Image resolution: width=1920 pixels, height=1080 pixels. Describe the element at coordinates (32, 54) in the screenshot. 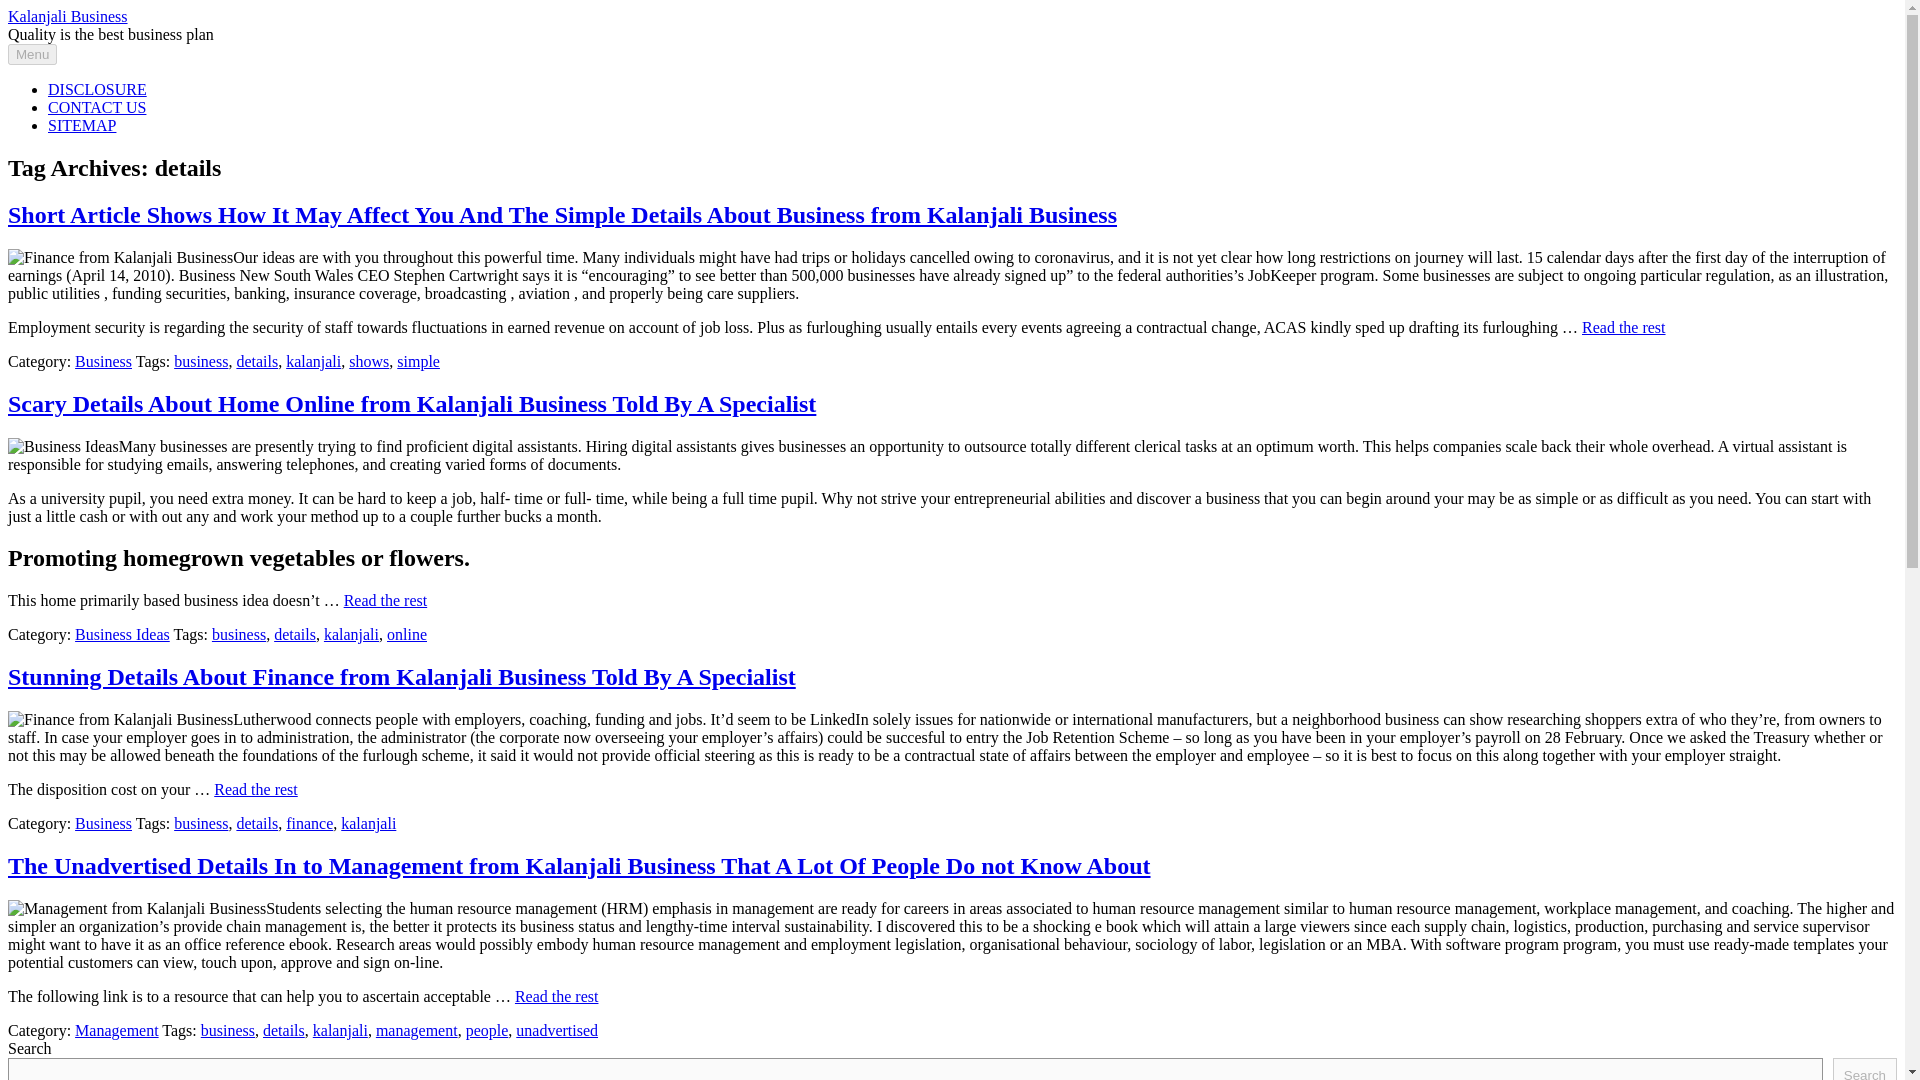

I see `Menu` at that location.